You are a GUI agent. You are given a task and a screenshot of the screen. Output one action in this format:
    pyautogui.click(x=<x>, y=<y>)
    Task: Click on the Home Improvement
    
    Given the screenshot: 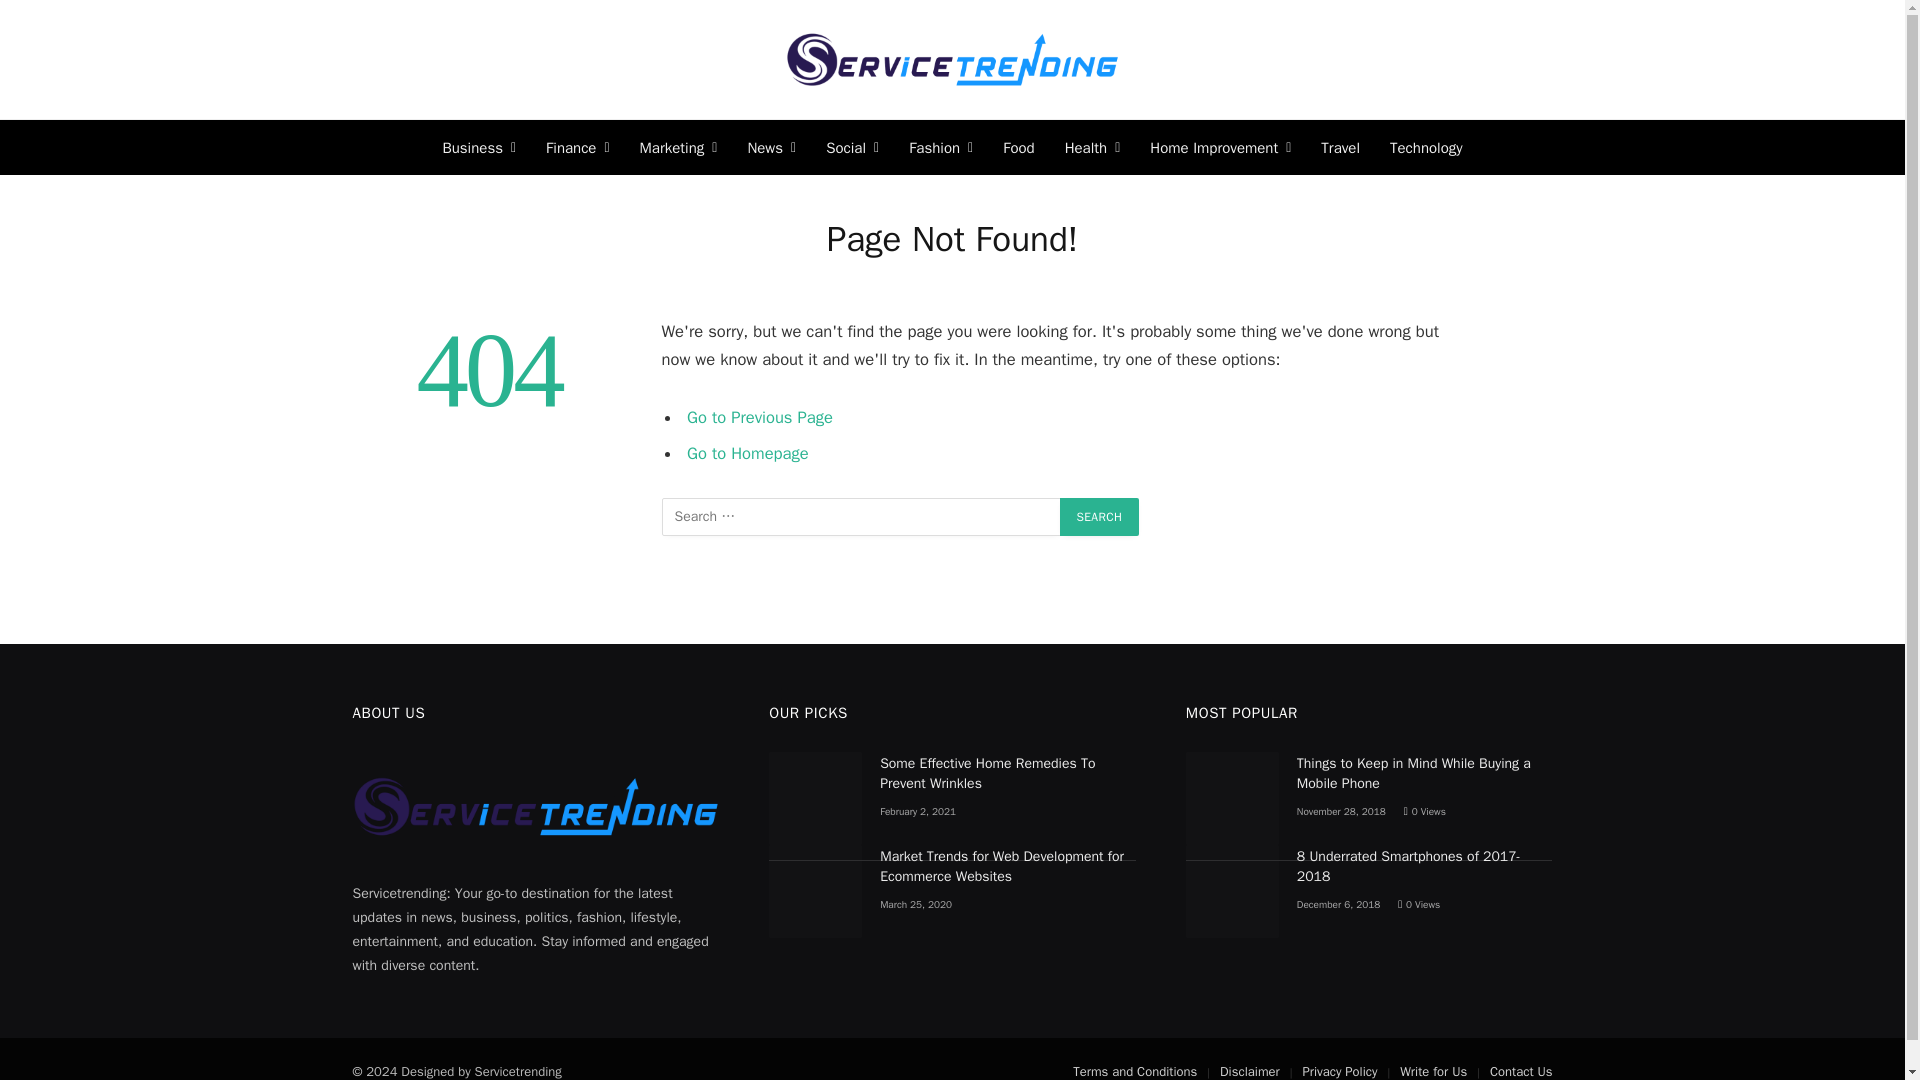 What is the action you would take?
    pyautogui.click(x=1220, y=146)
    